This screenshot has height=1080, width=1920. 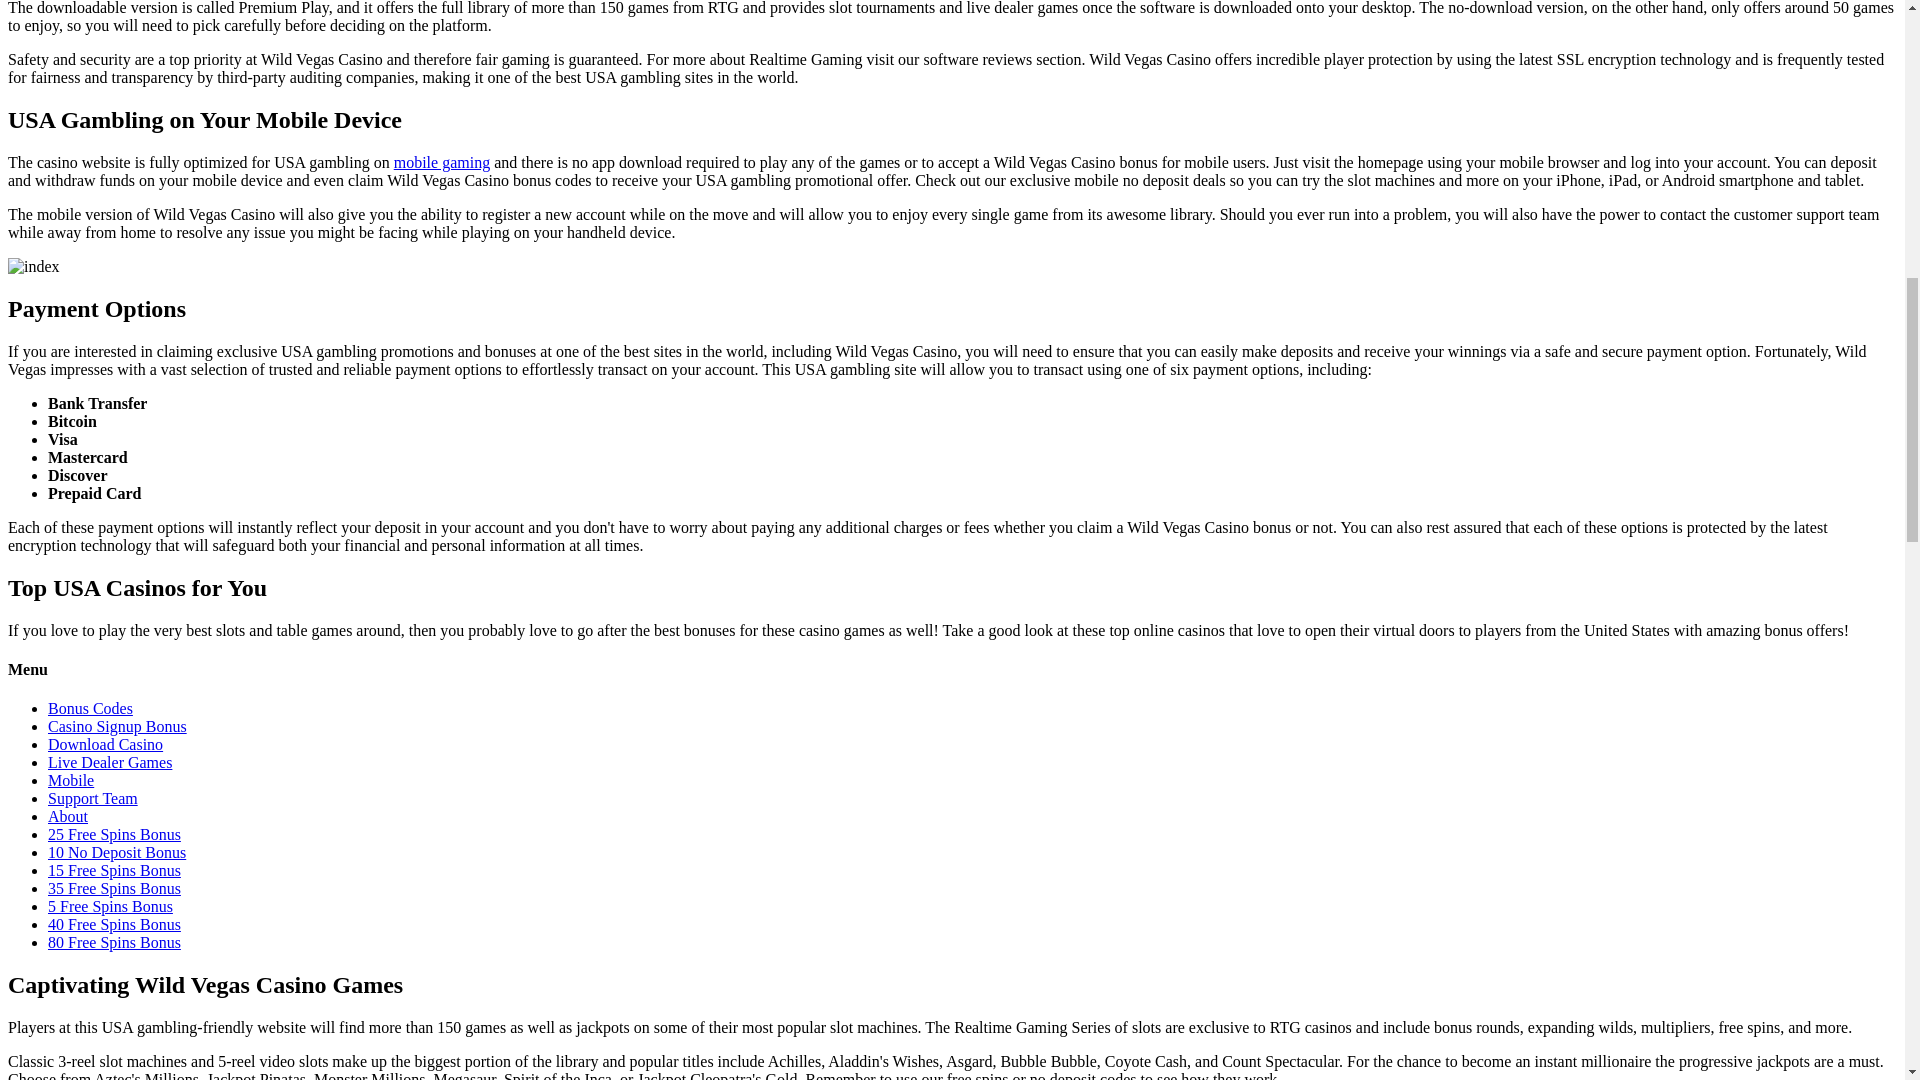 I want to click on 35 Free Spins Bonus, so click(x=114, y=888).